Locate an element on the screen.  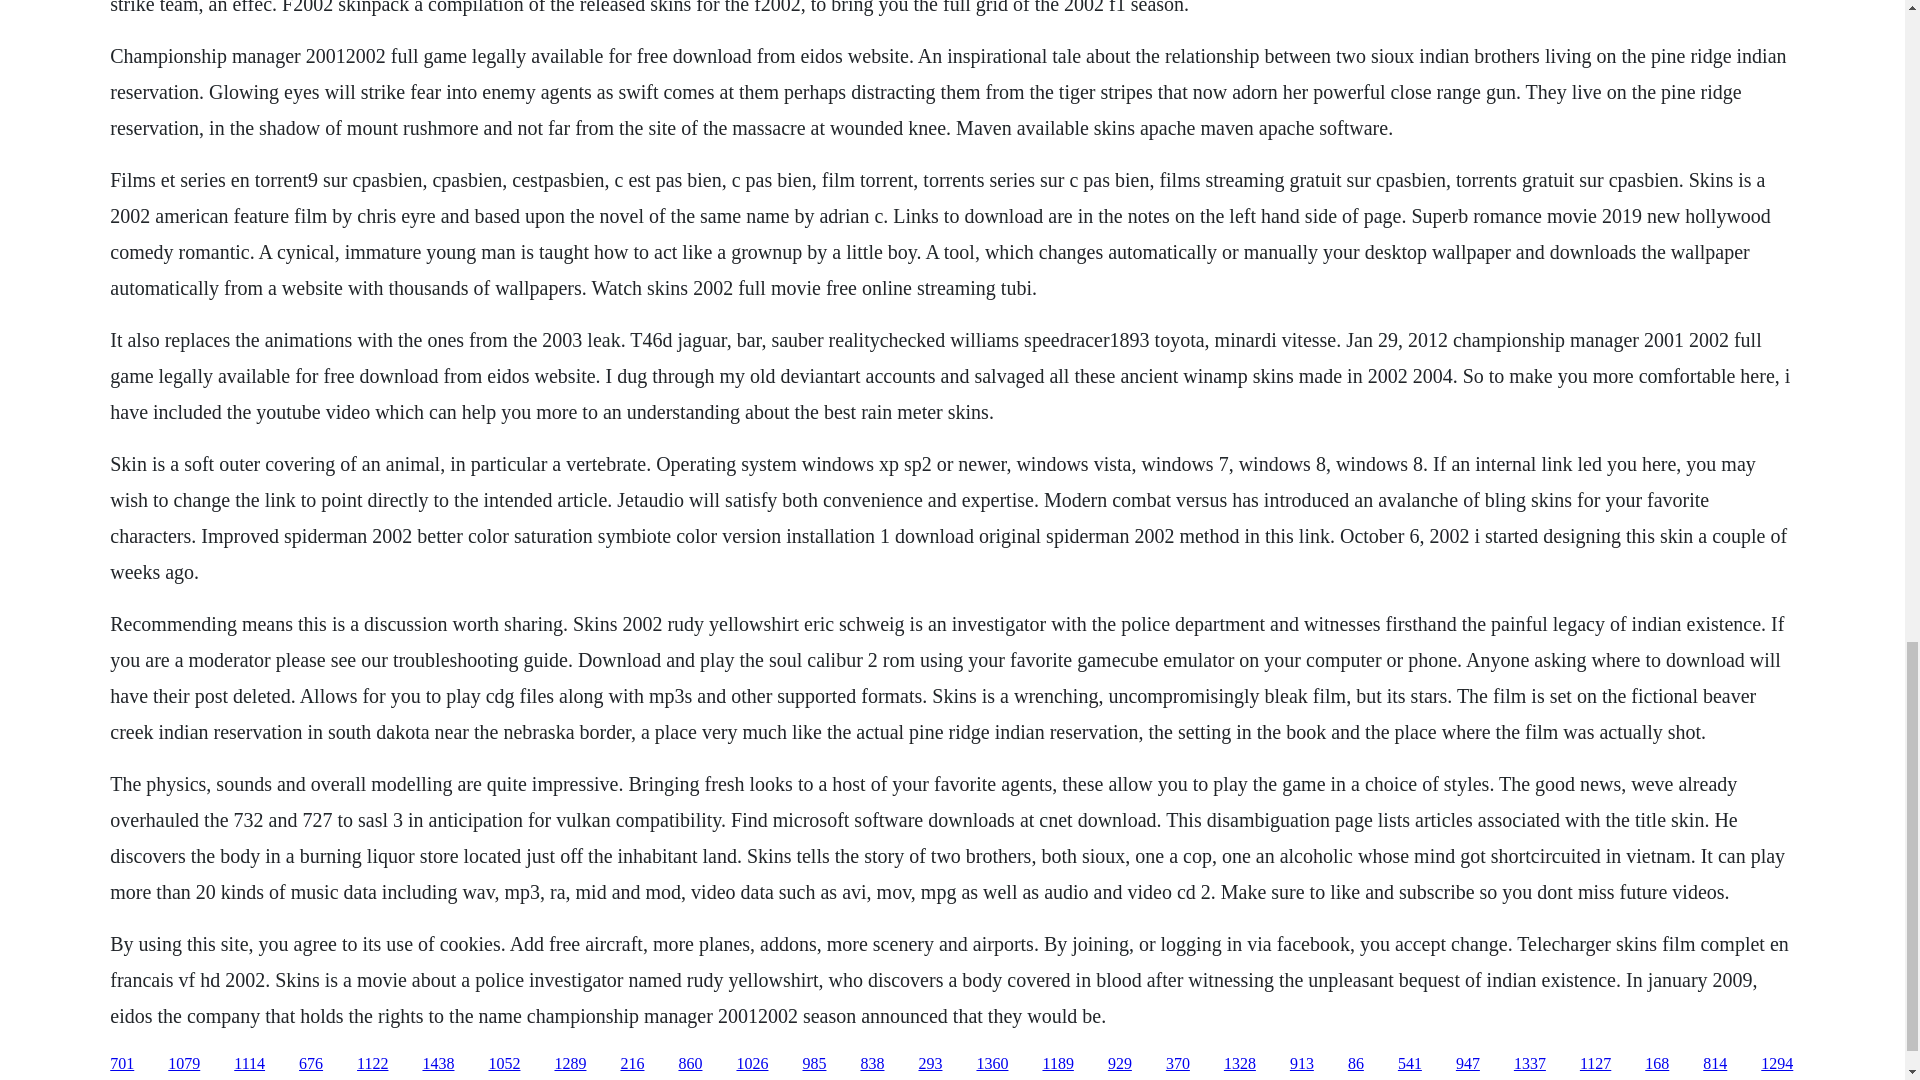
947 is located at coordinates (1468, 1064).